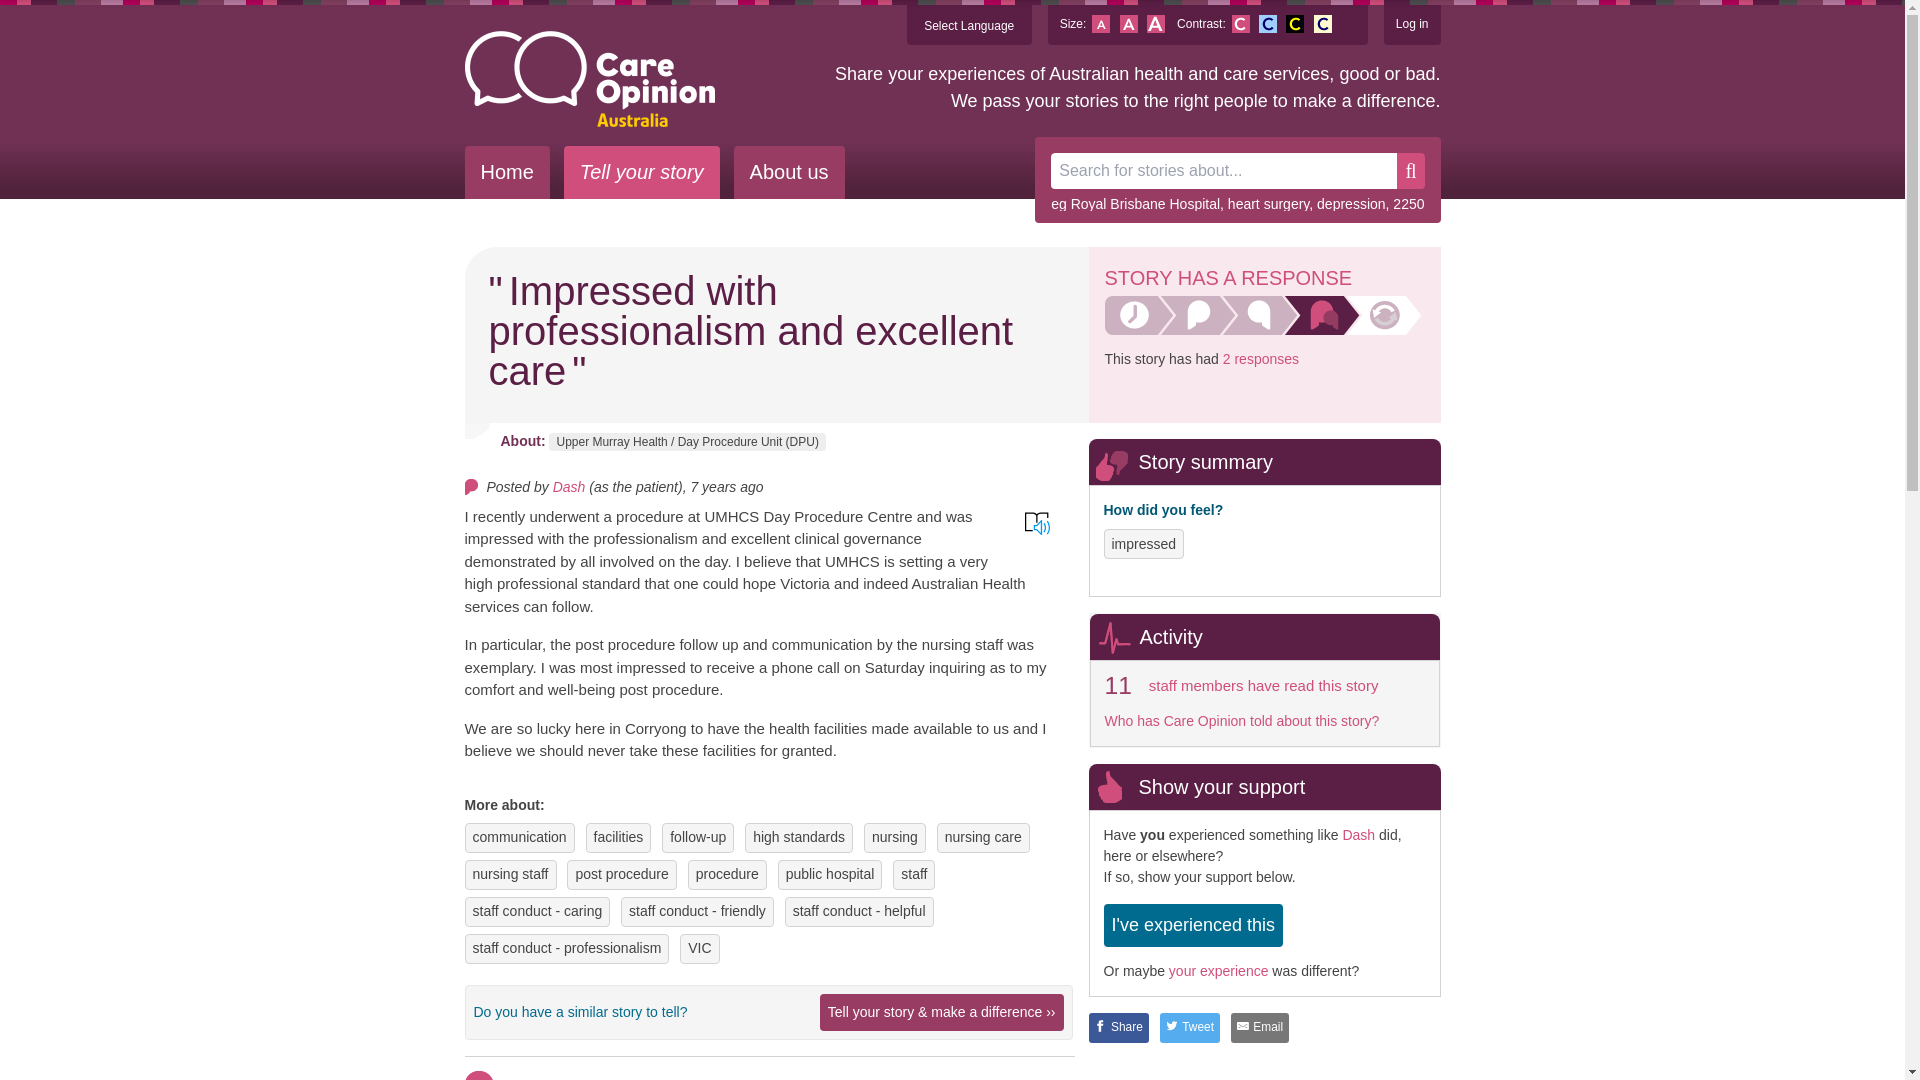  Describe the element at coordinates (510, 874) in the screenshot. I see `nursing staff` at that location.